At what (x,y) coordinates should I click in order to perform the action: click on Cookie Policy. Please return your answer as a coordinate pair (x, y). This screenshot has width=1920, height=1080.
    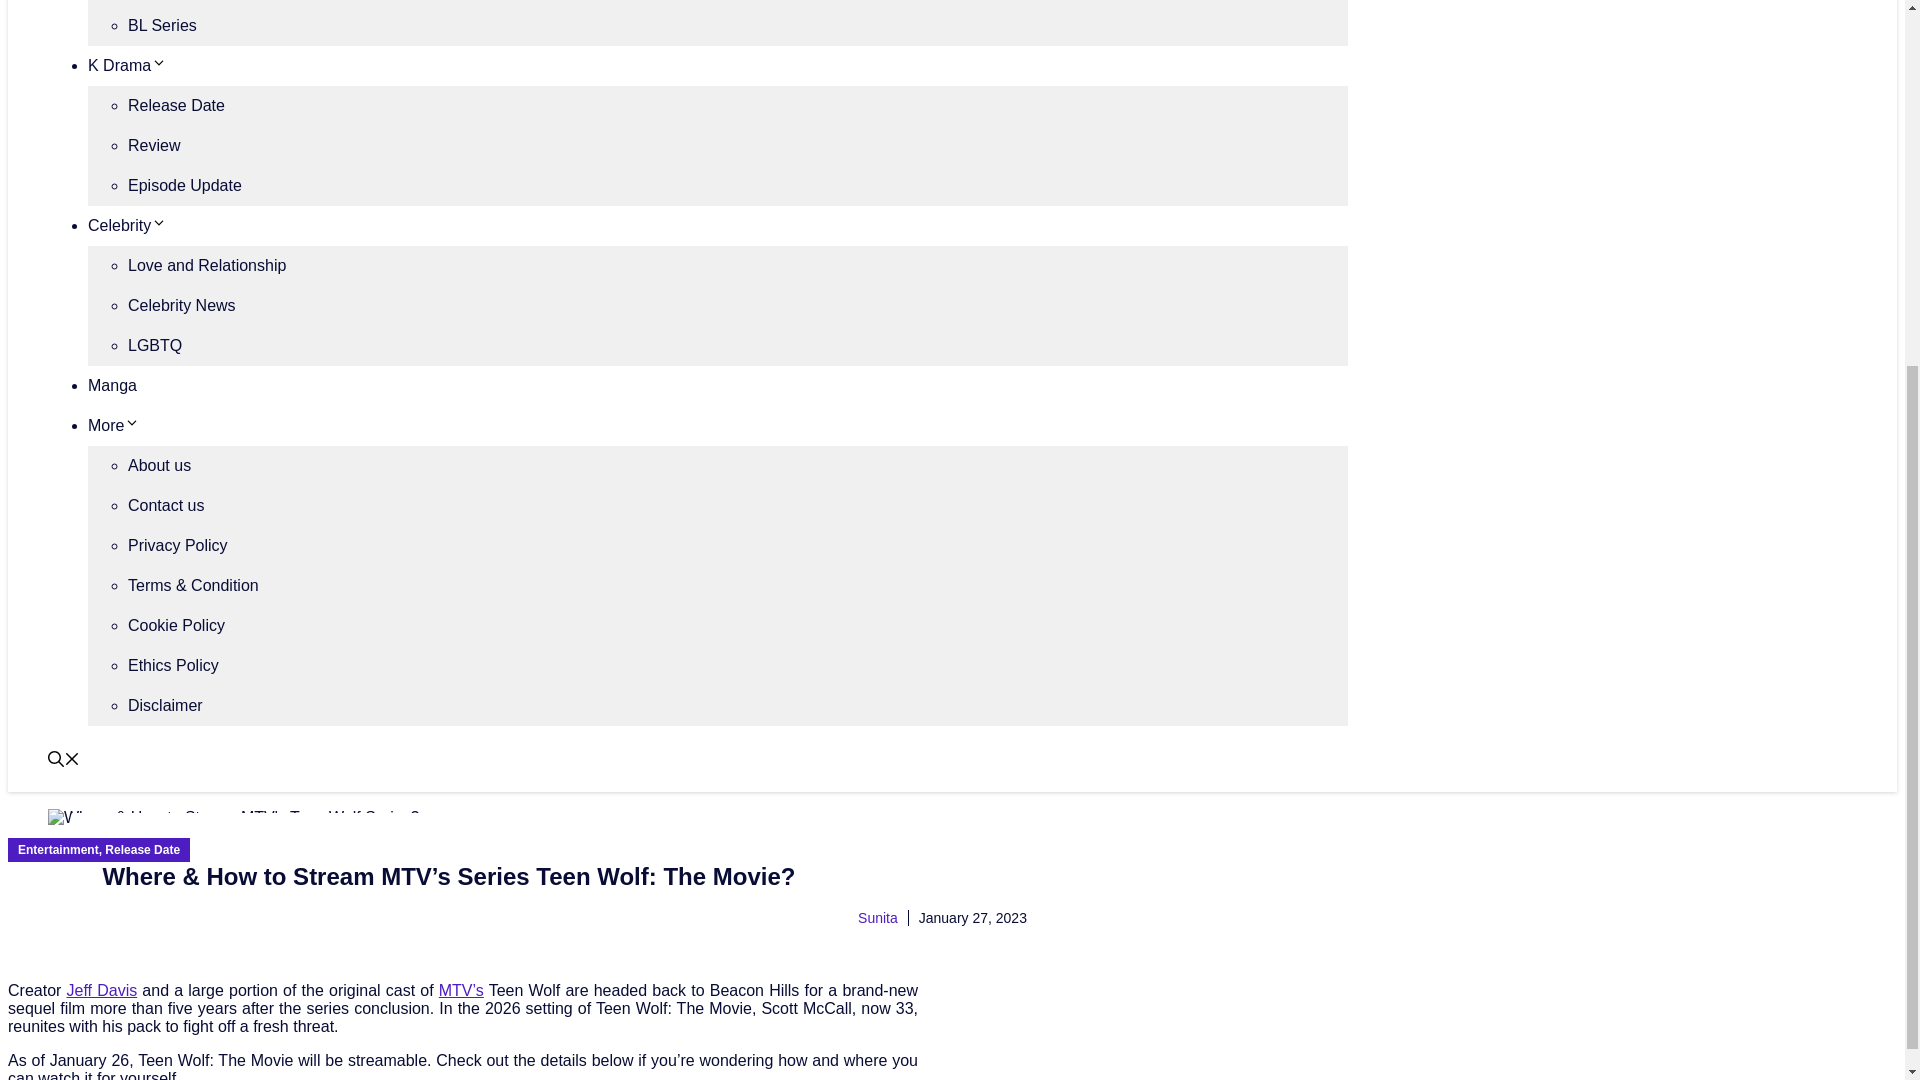
    Looking at the image, I should click on (176, 624).